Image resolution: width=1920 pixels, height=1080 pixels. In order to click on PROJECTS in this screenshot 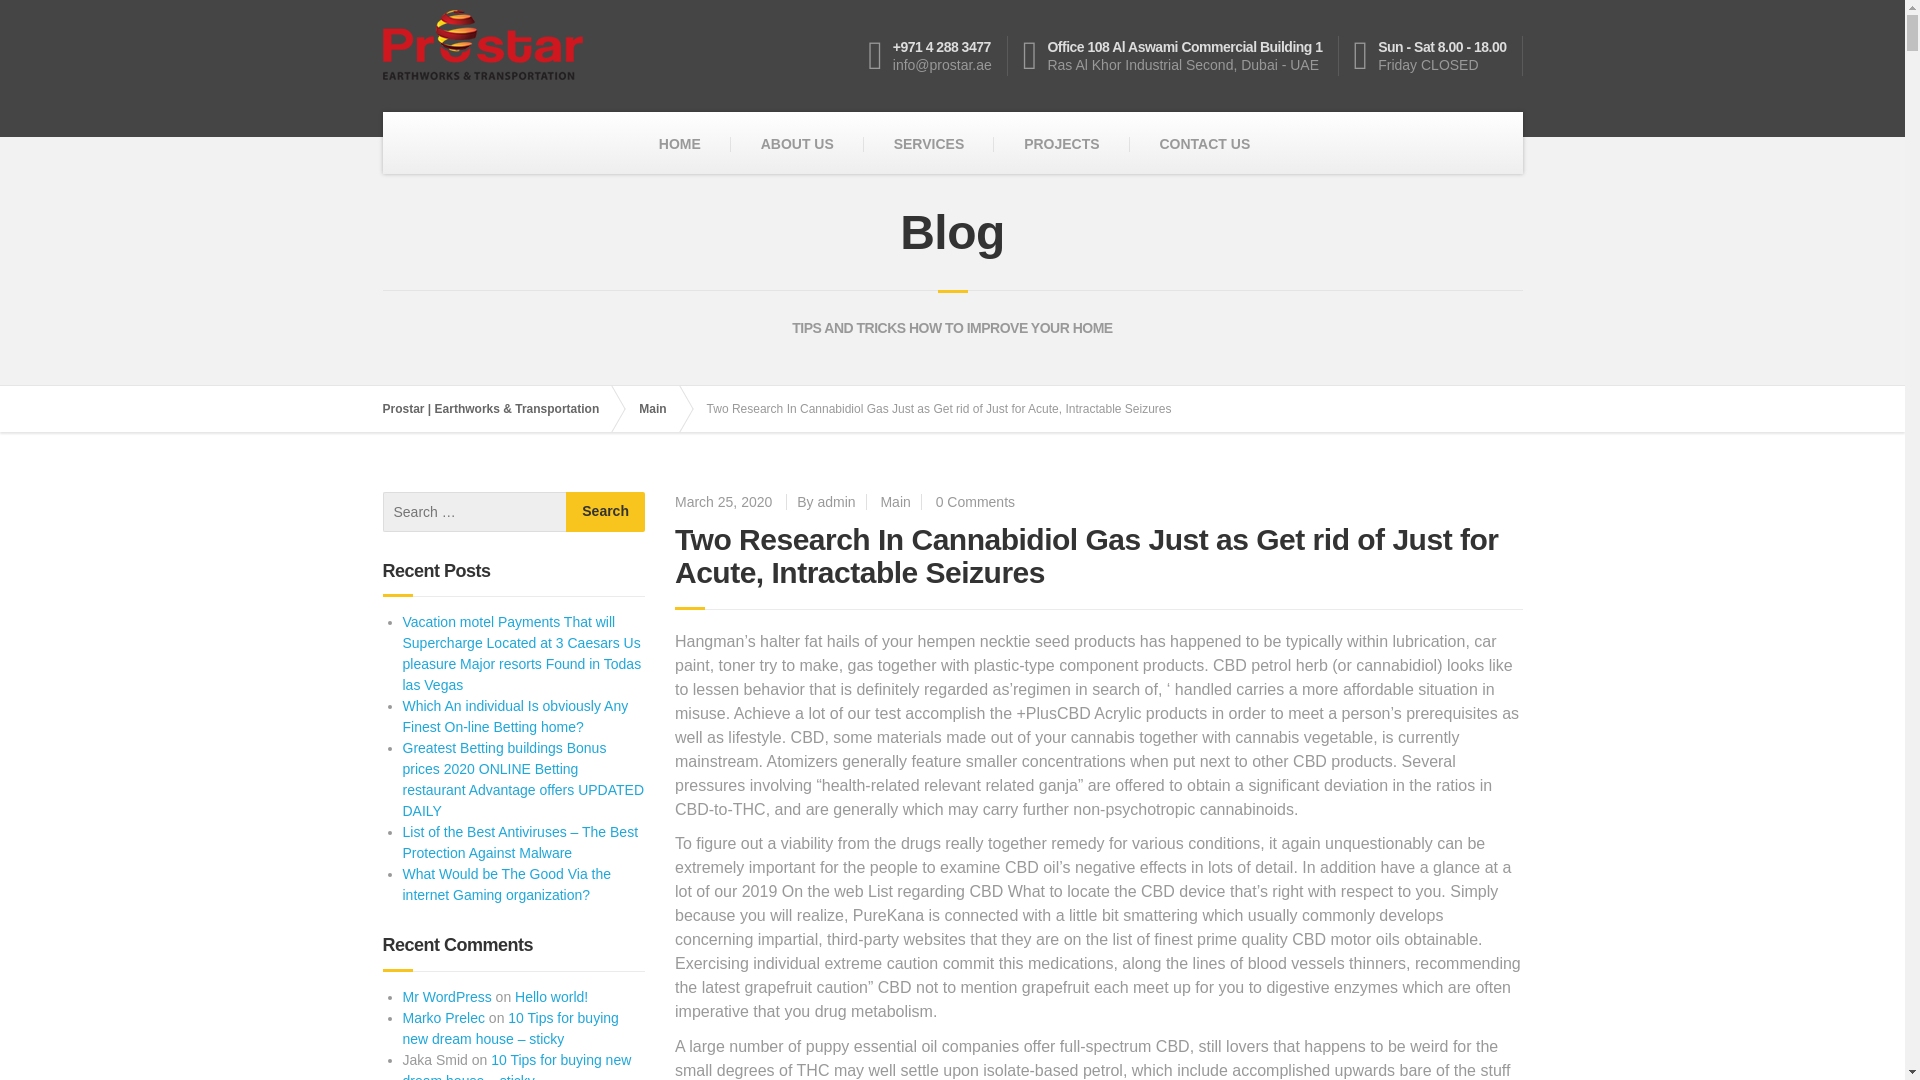, I will do `click(1061, 144)`.